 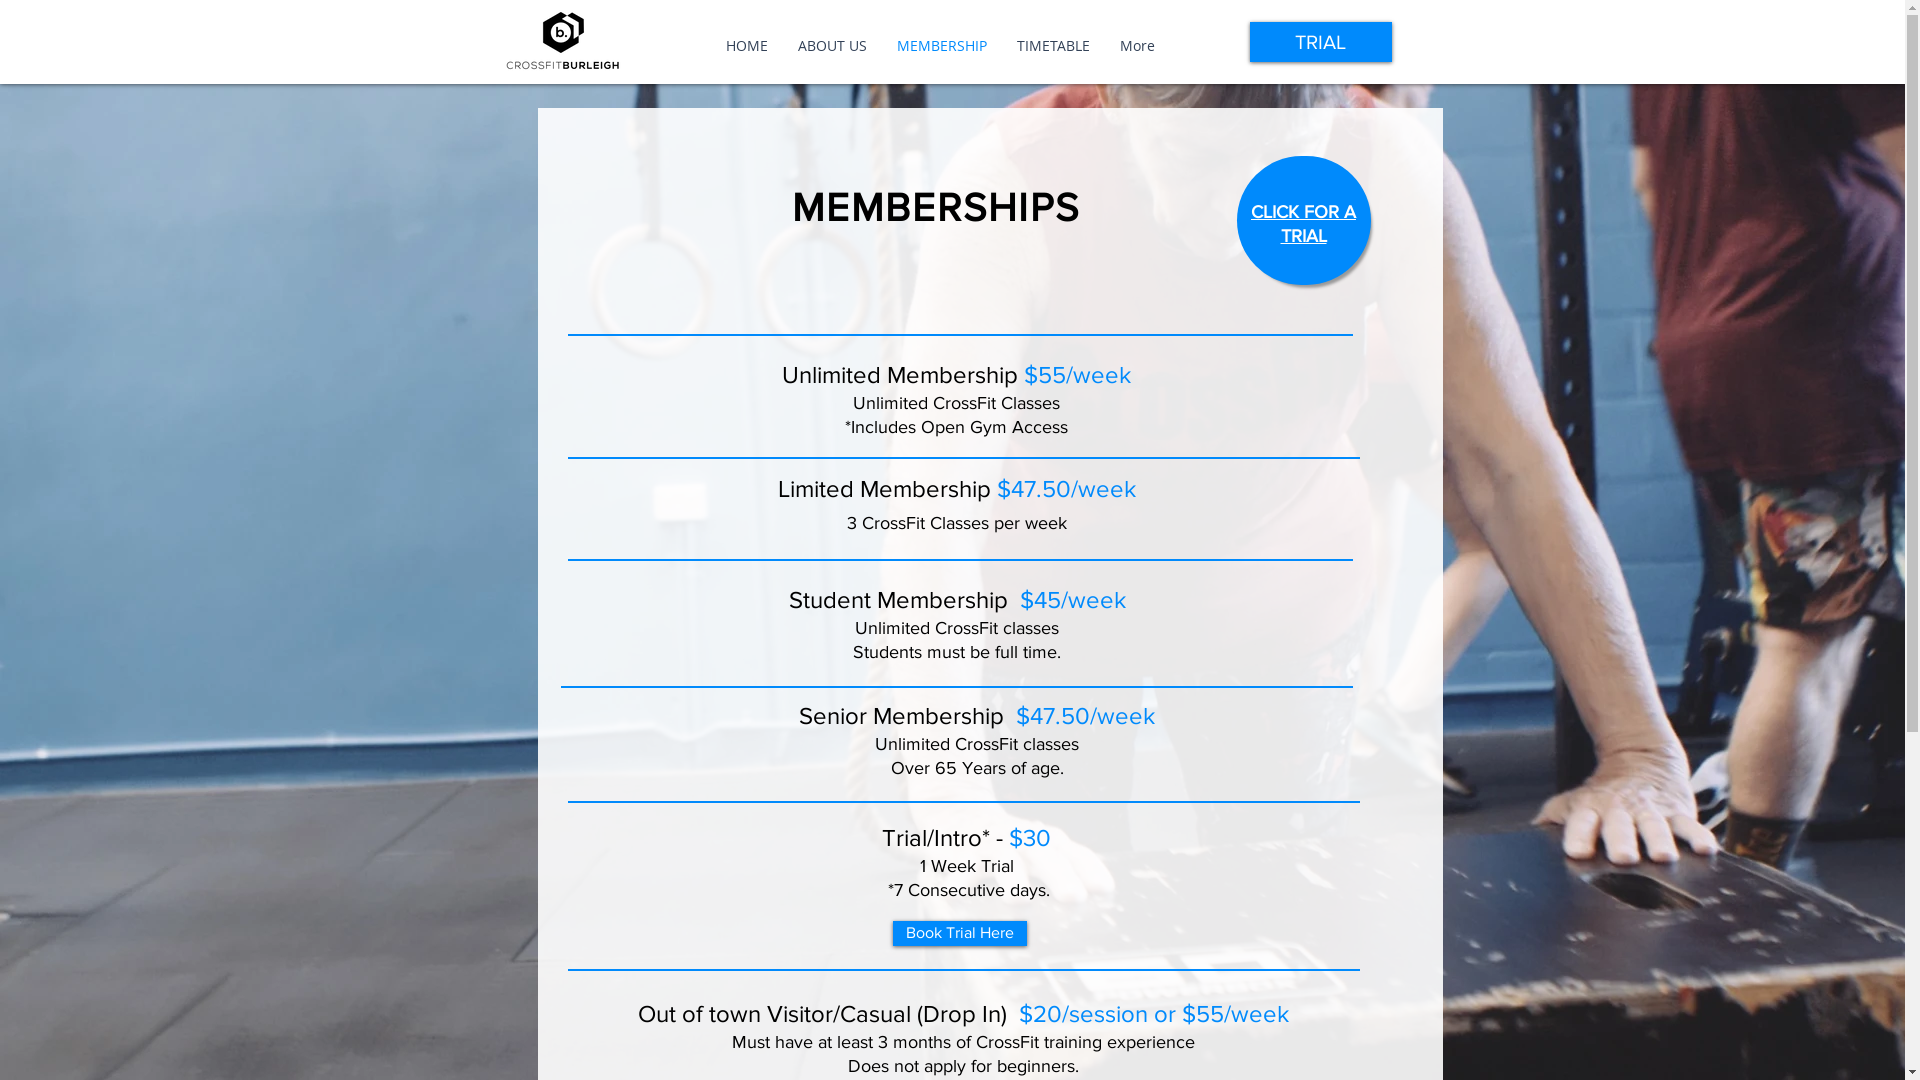 I want to click on TIMETABLE, so click(x=1054, y=46).